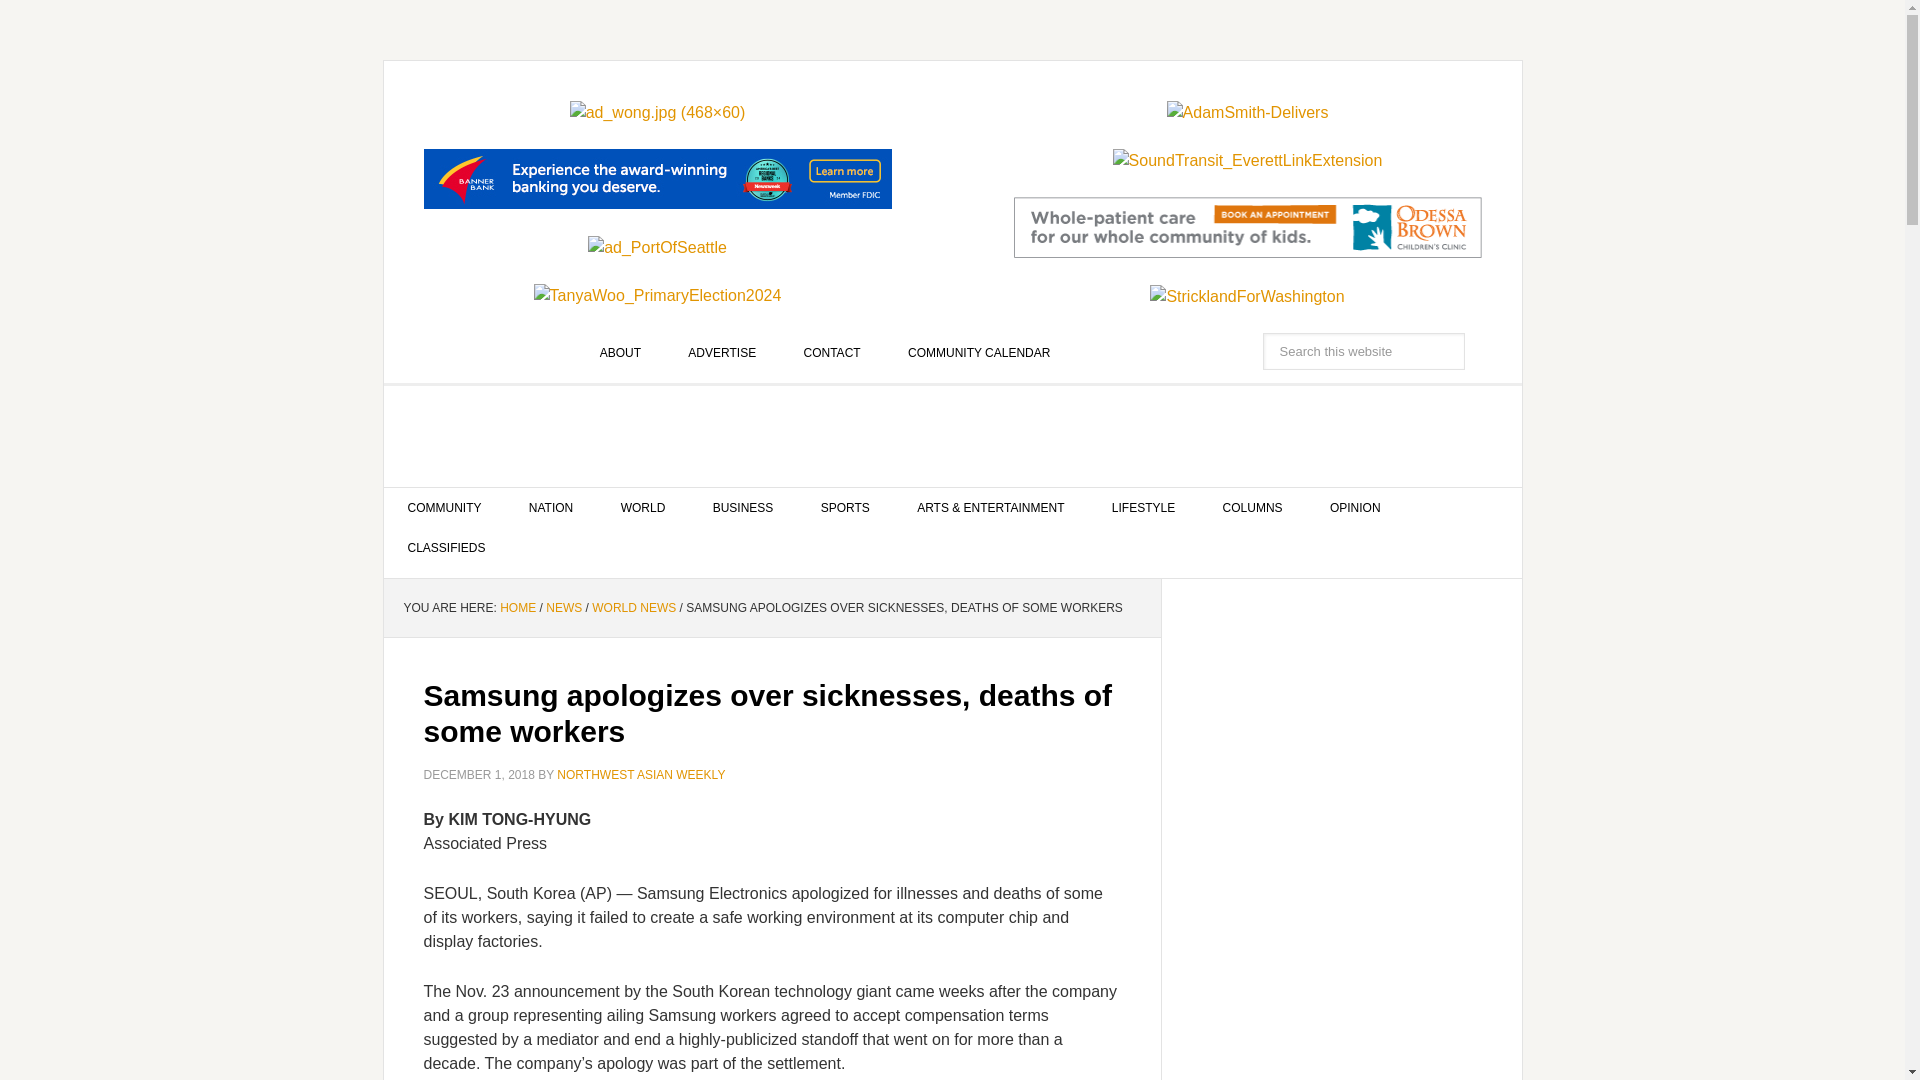  Describe the element at coordinates (643, 508) in the screenshot. I see `WORLD` at that location.